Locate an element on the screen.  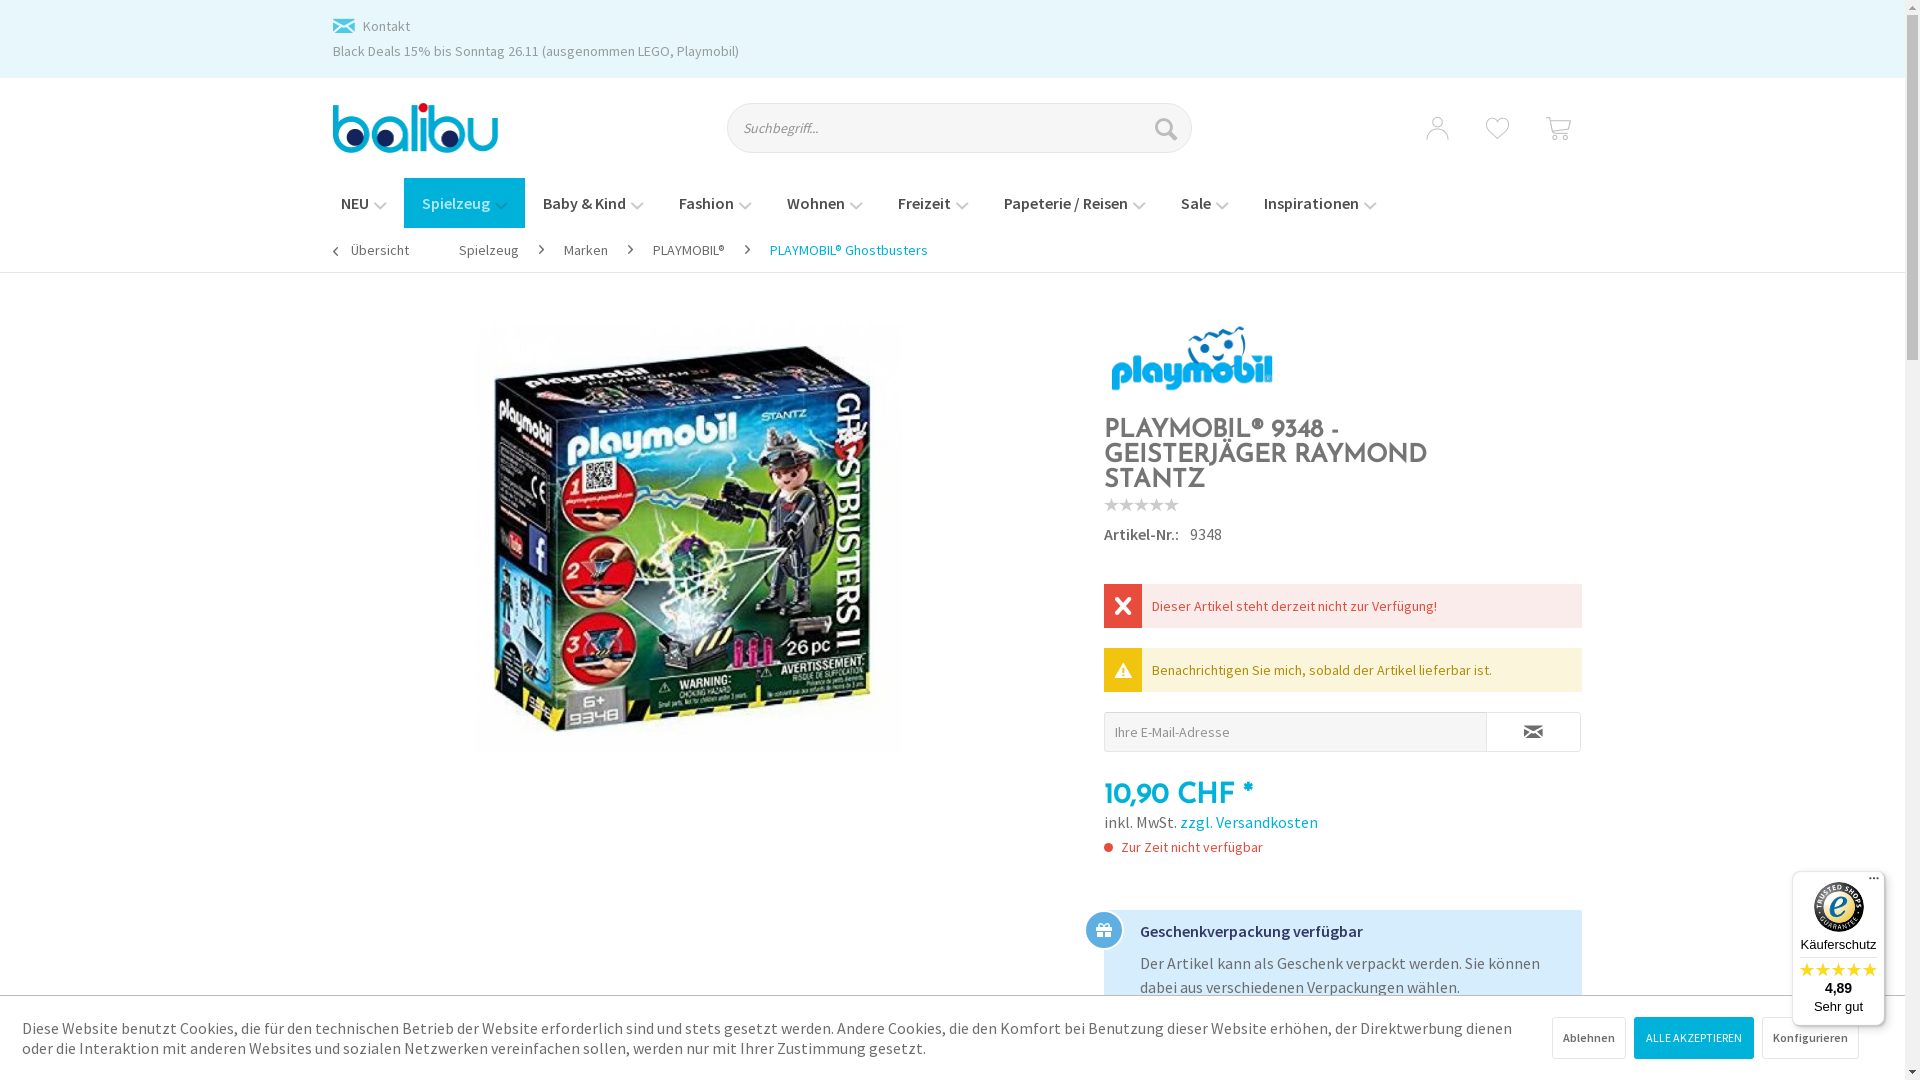
Baby & Kind is located at coordinates (592, 203).